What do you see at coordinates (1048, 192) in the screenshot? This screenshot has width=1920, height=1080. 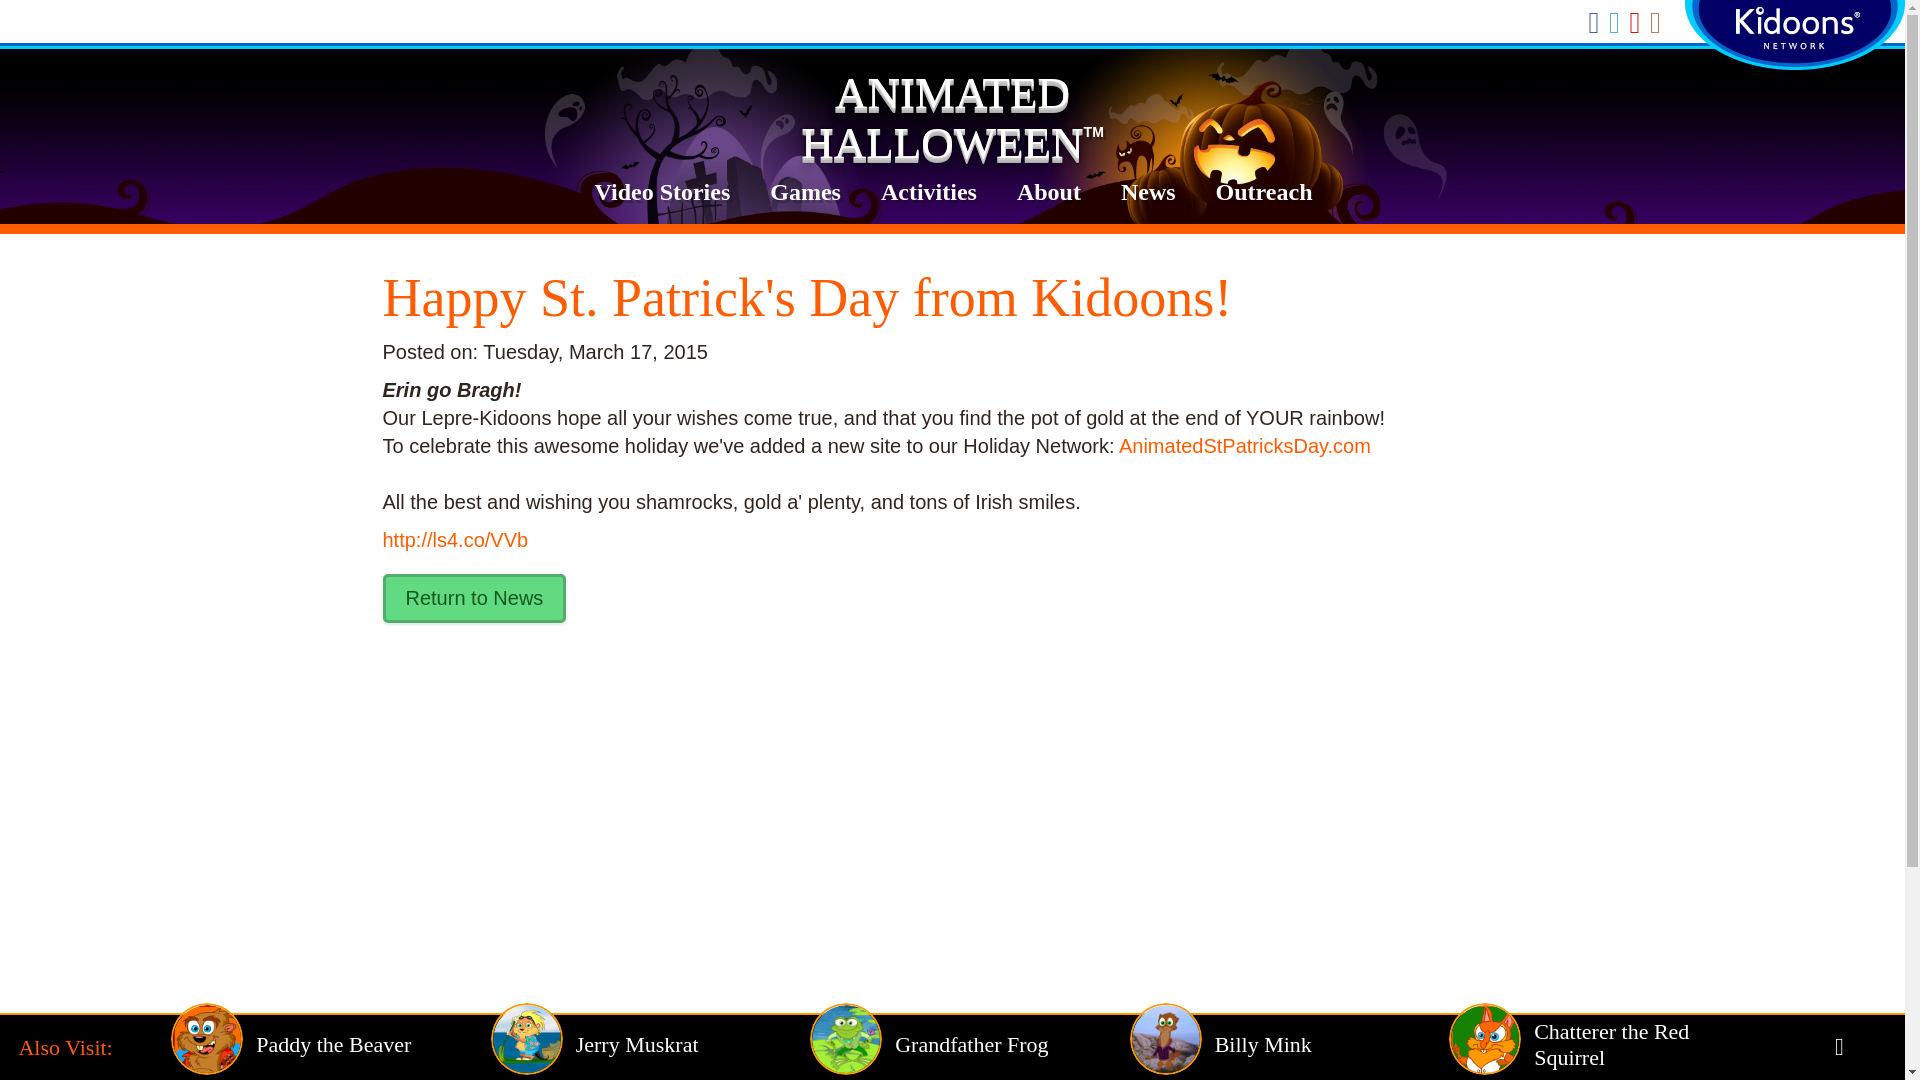 I see `About` at bounding box center [1048, 192].